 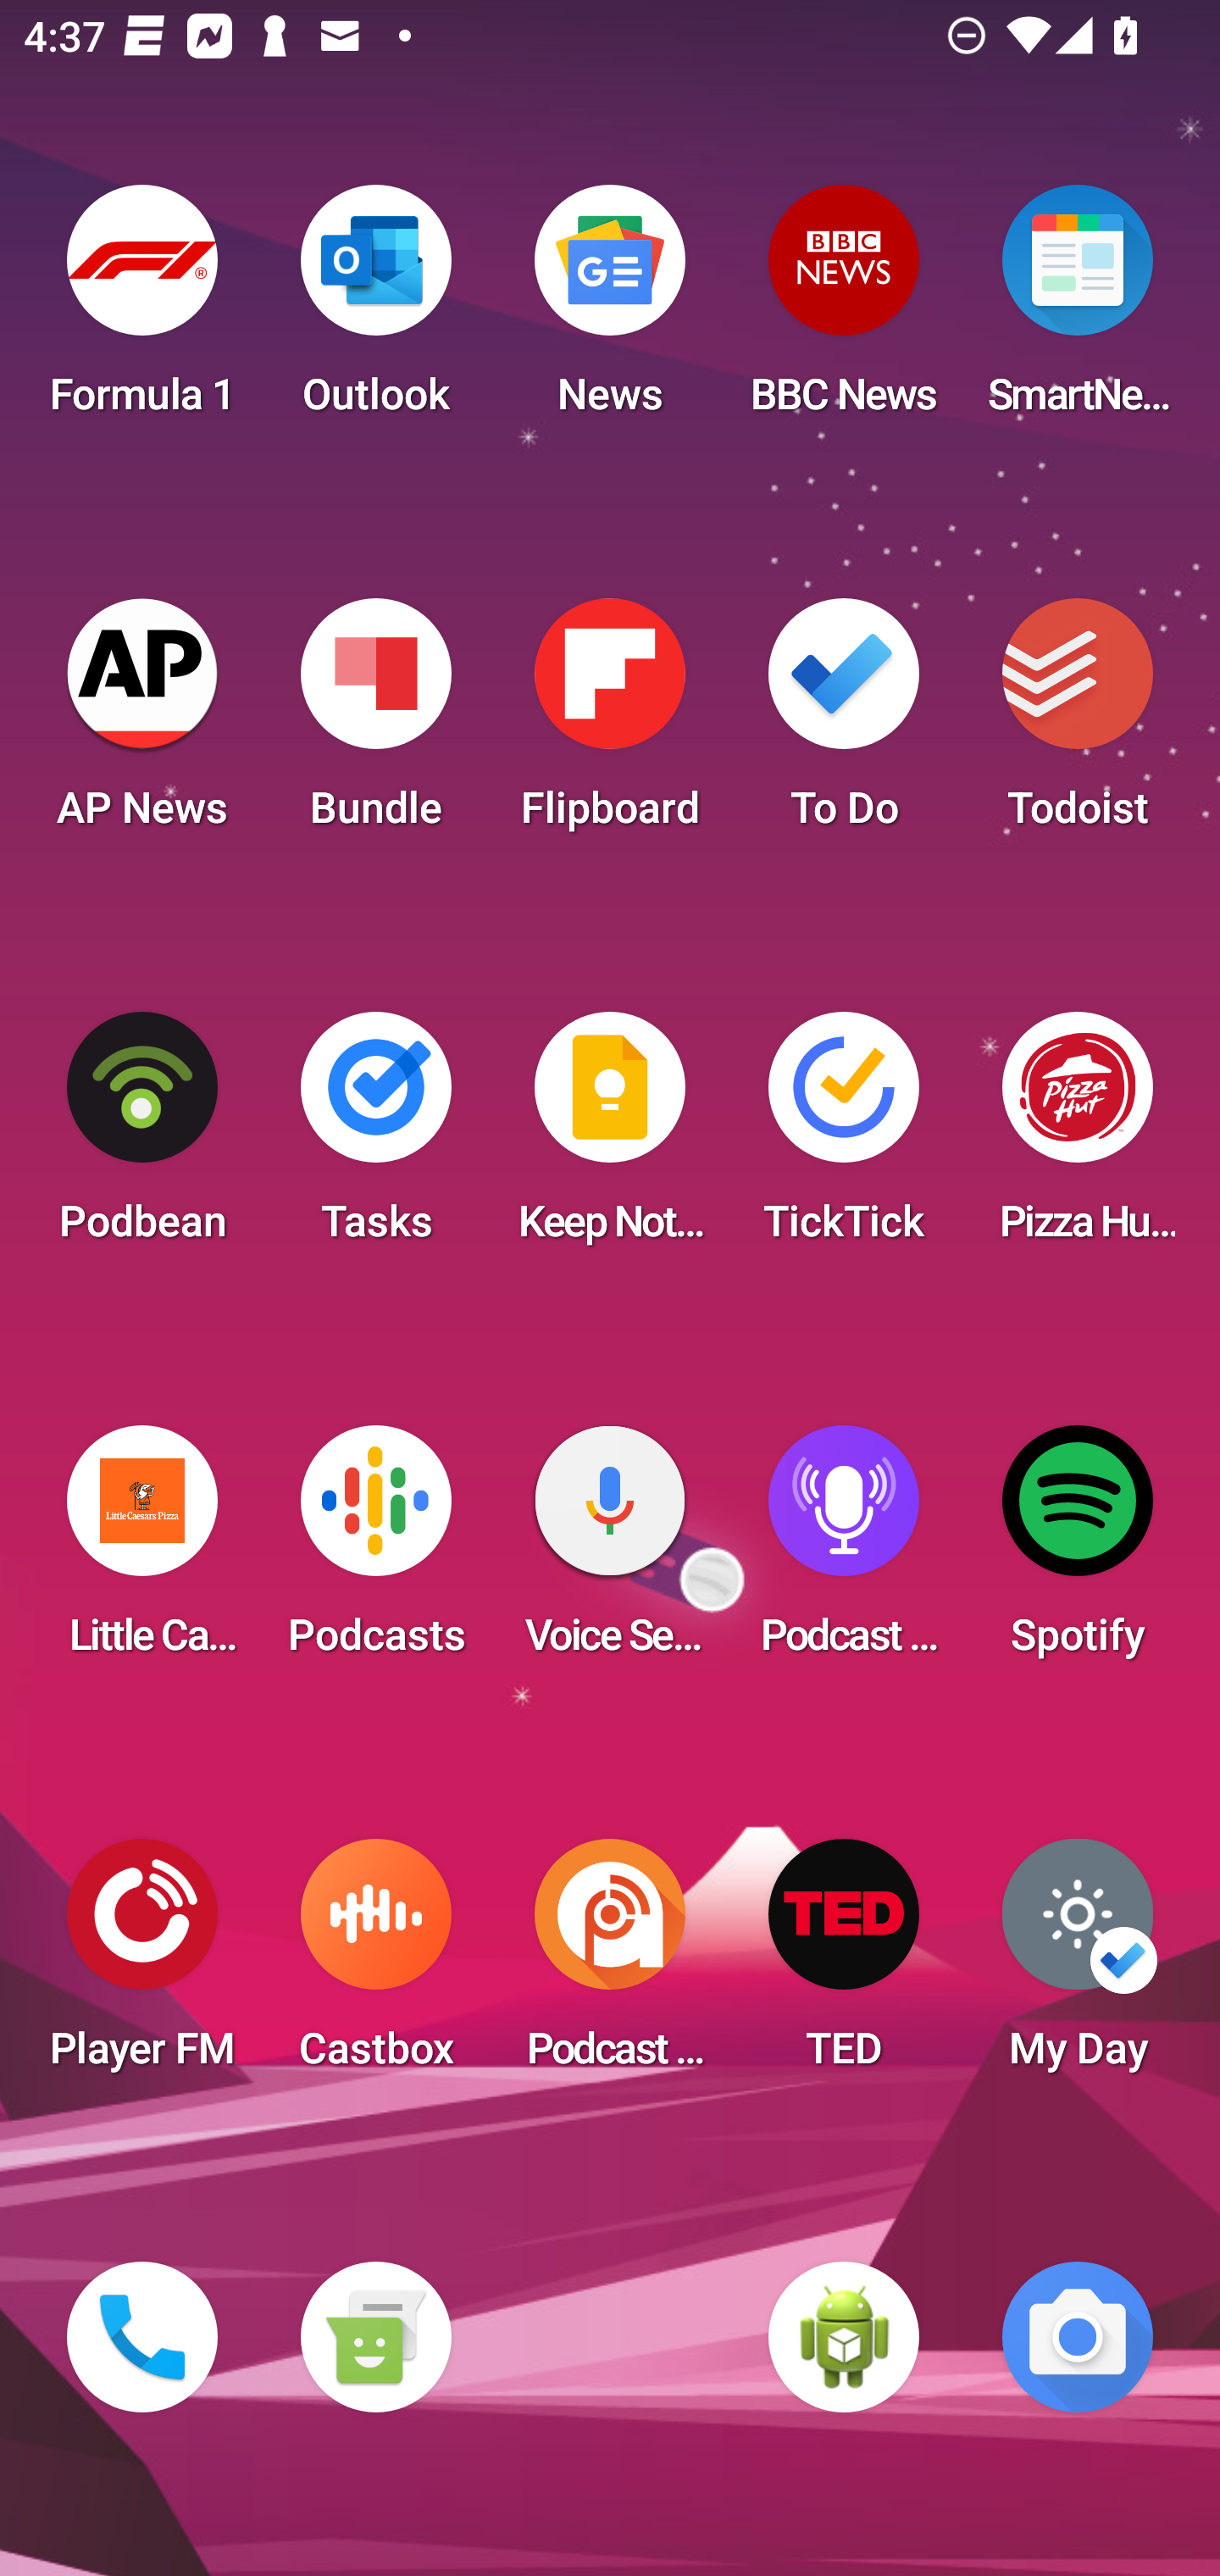 I want to click on TED, so click(x=844, y=1964).